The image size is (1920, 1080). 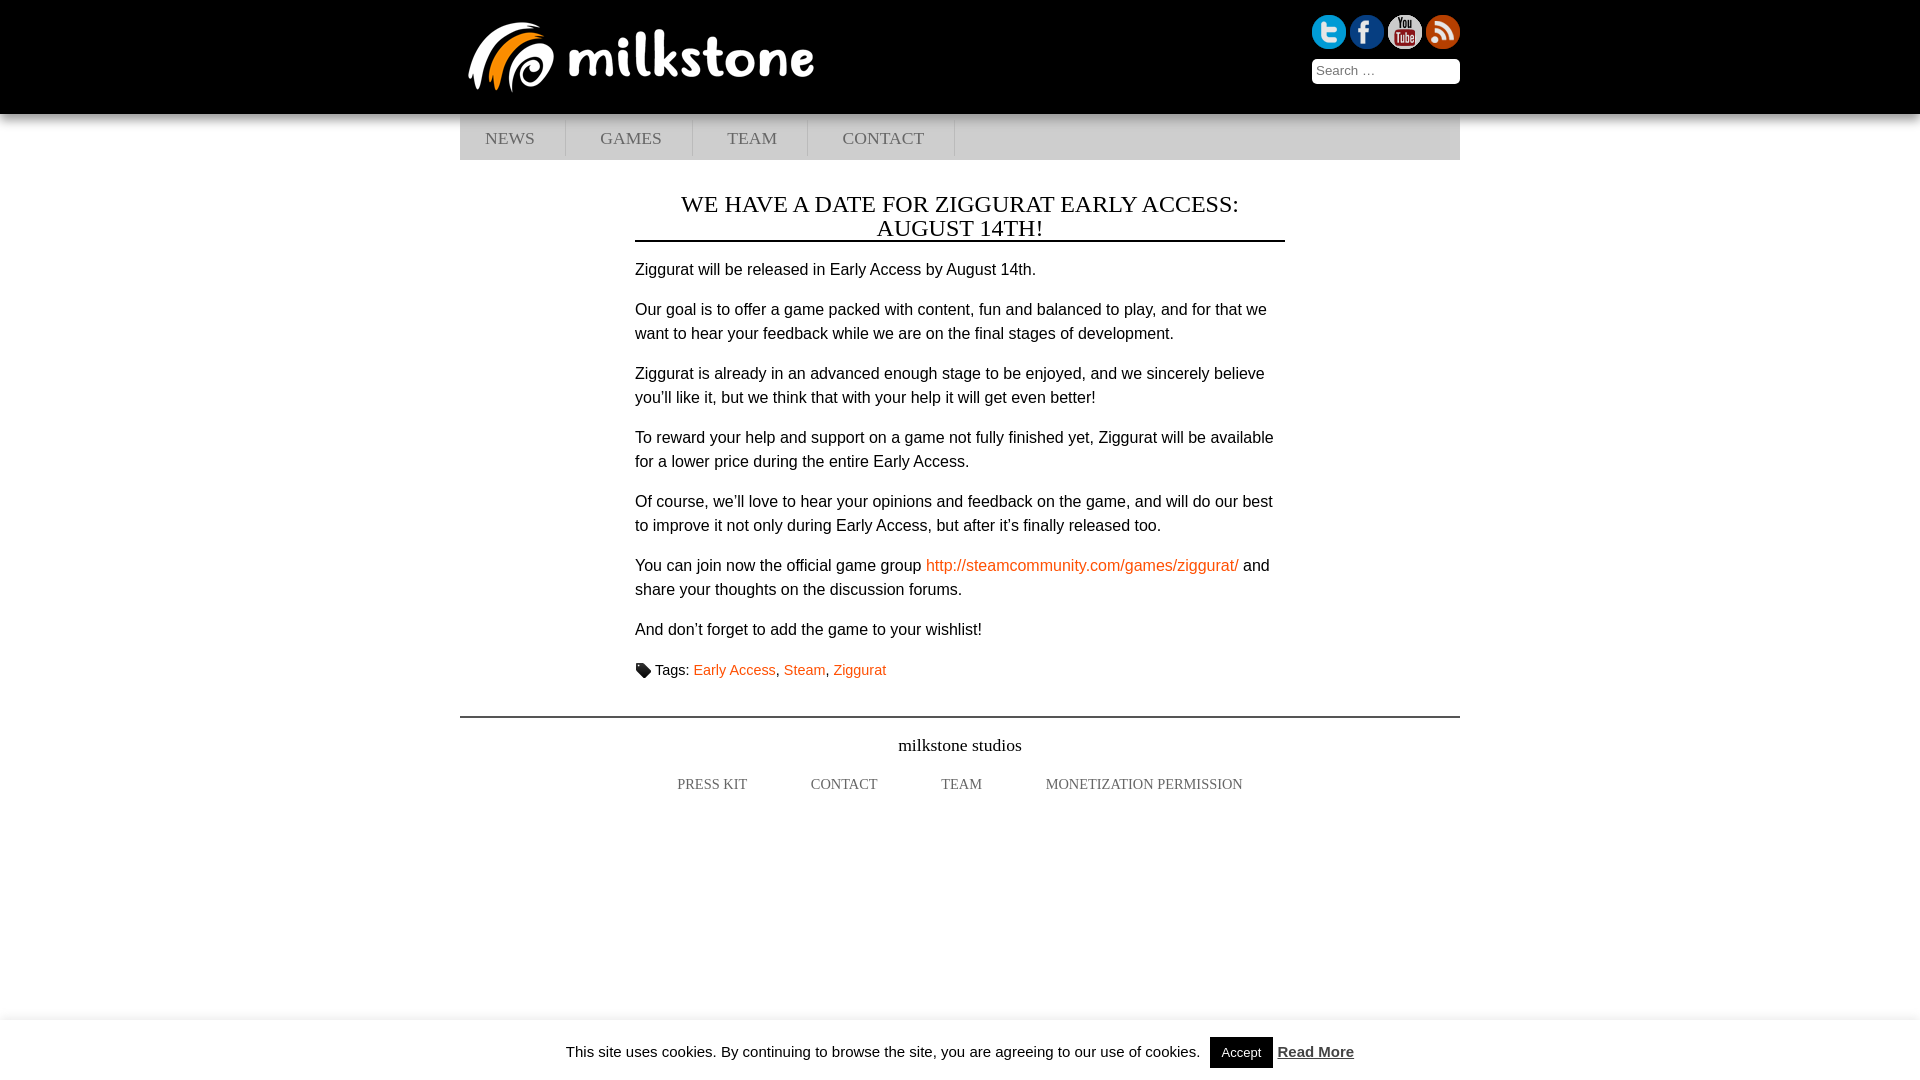 I want to click on CONTACT, so click(x=844, y=784).